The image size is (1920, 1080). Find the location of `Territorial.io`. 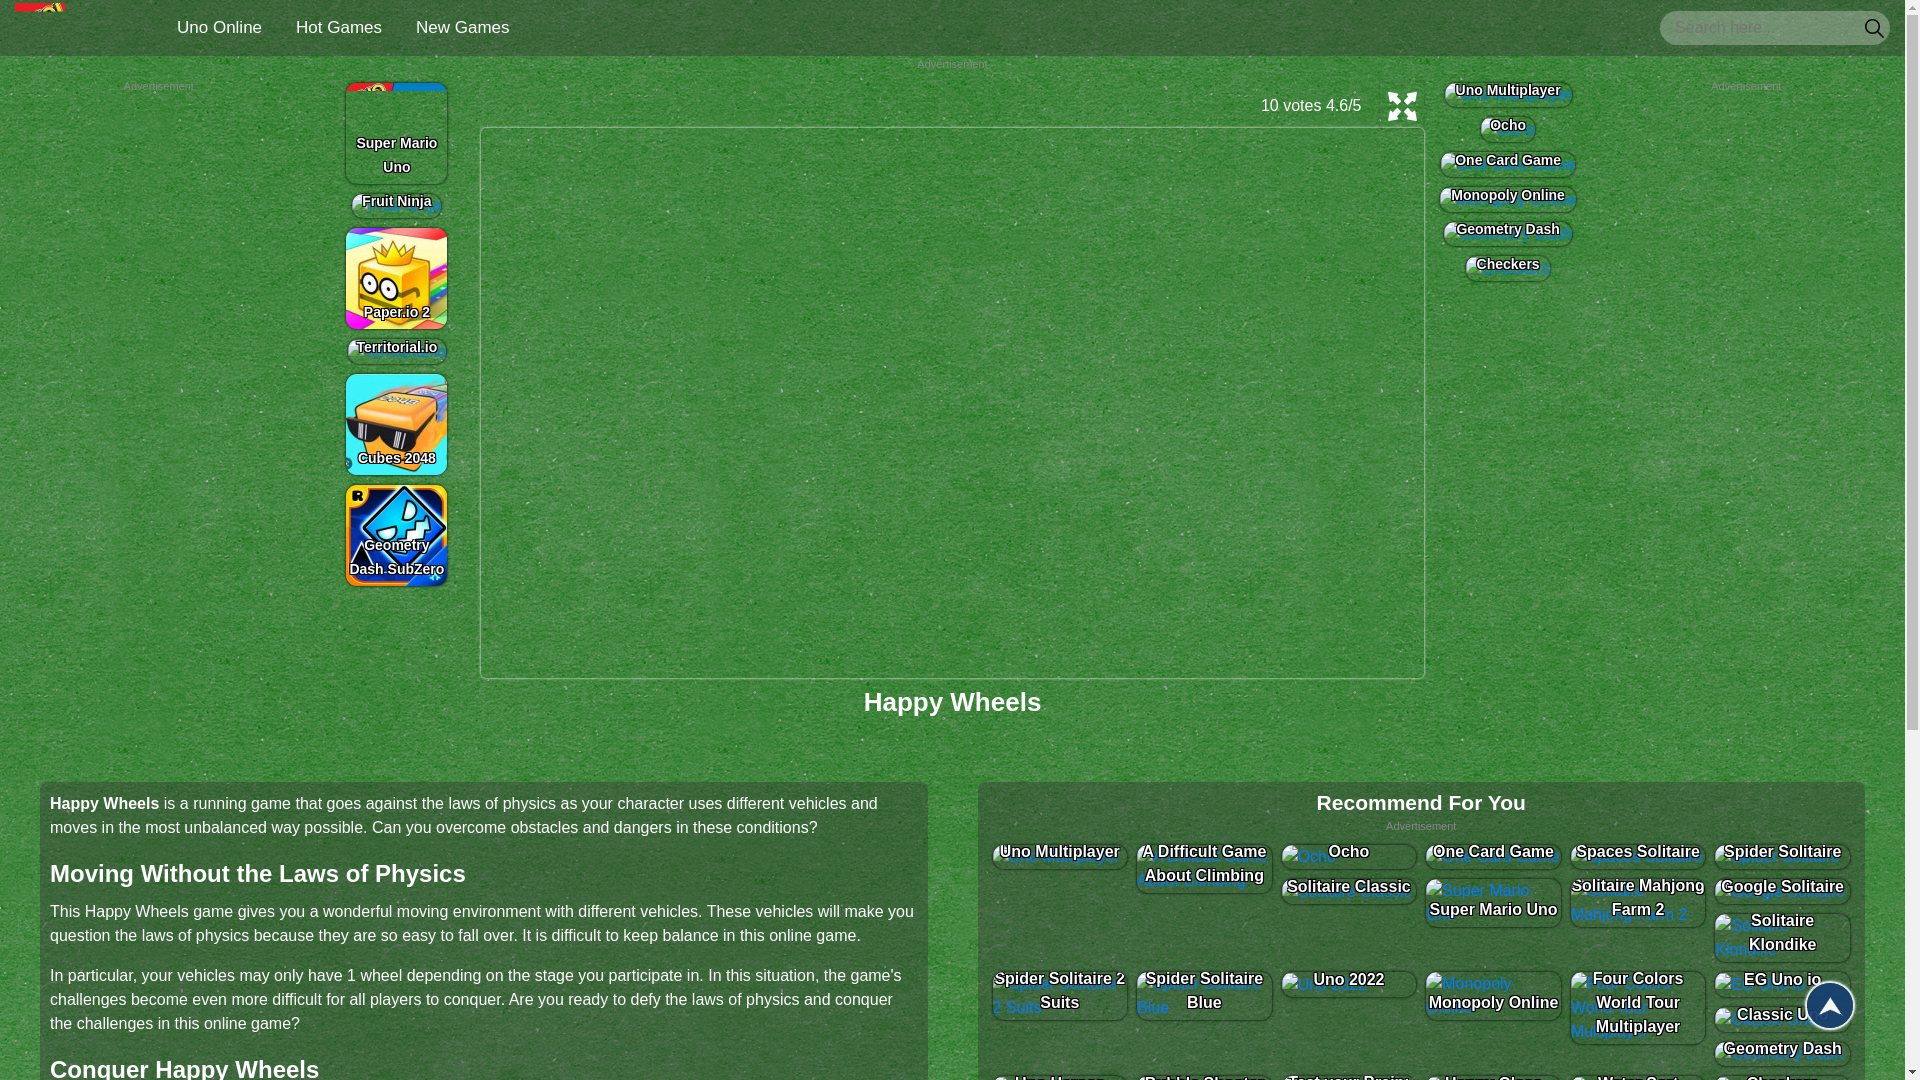

Territorial.io is located at coordinates (397, 351).